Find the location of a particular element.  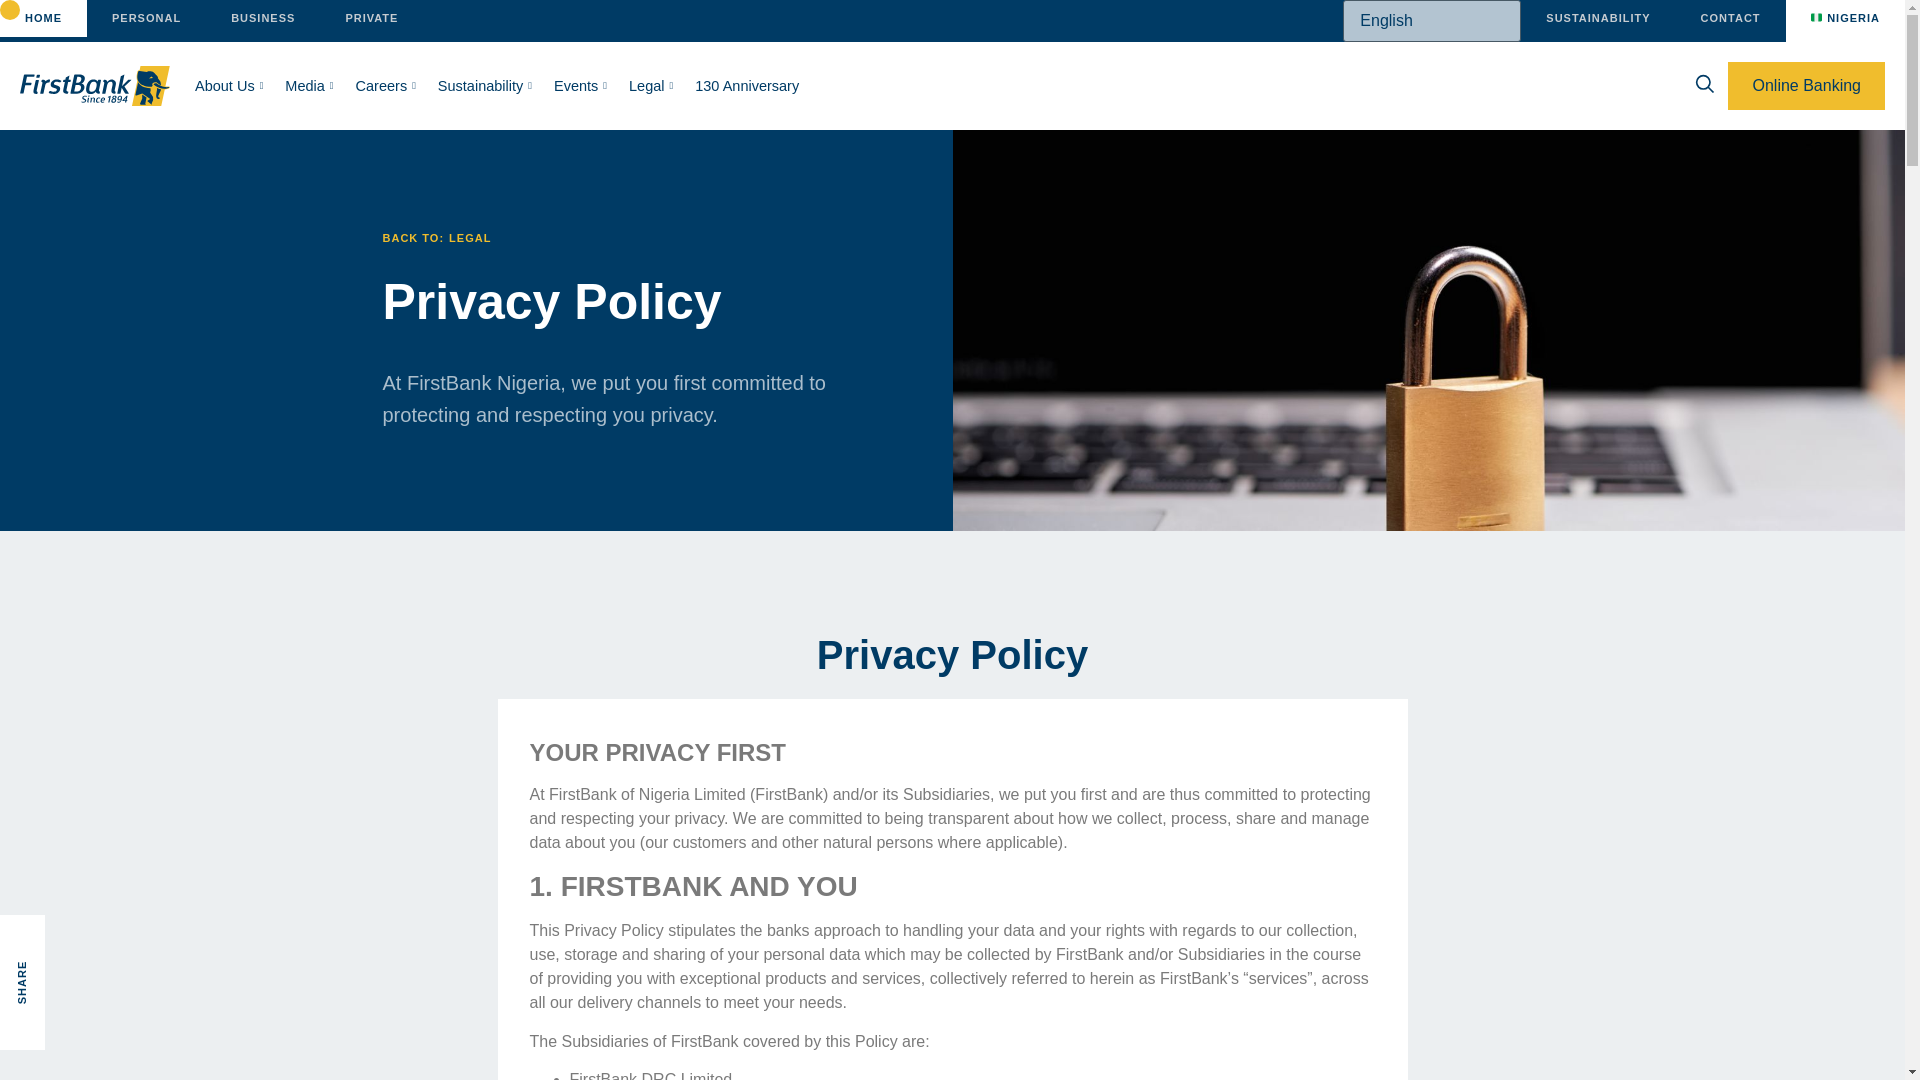

SUSTAINABILITY is located at coordinates (1597, 18).